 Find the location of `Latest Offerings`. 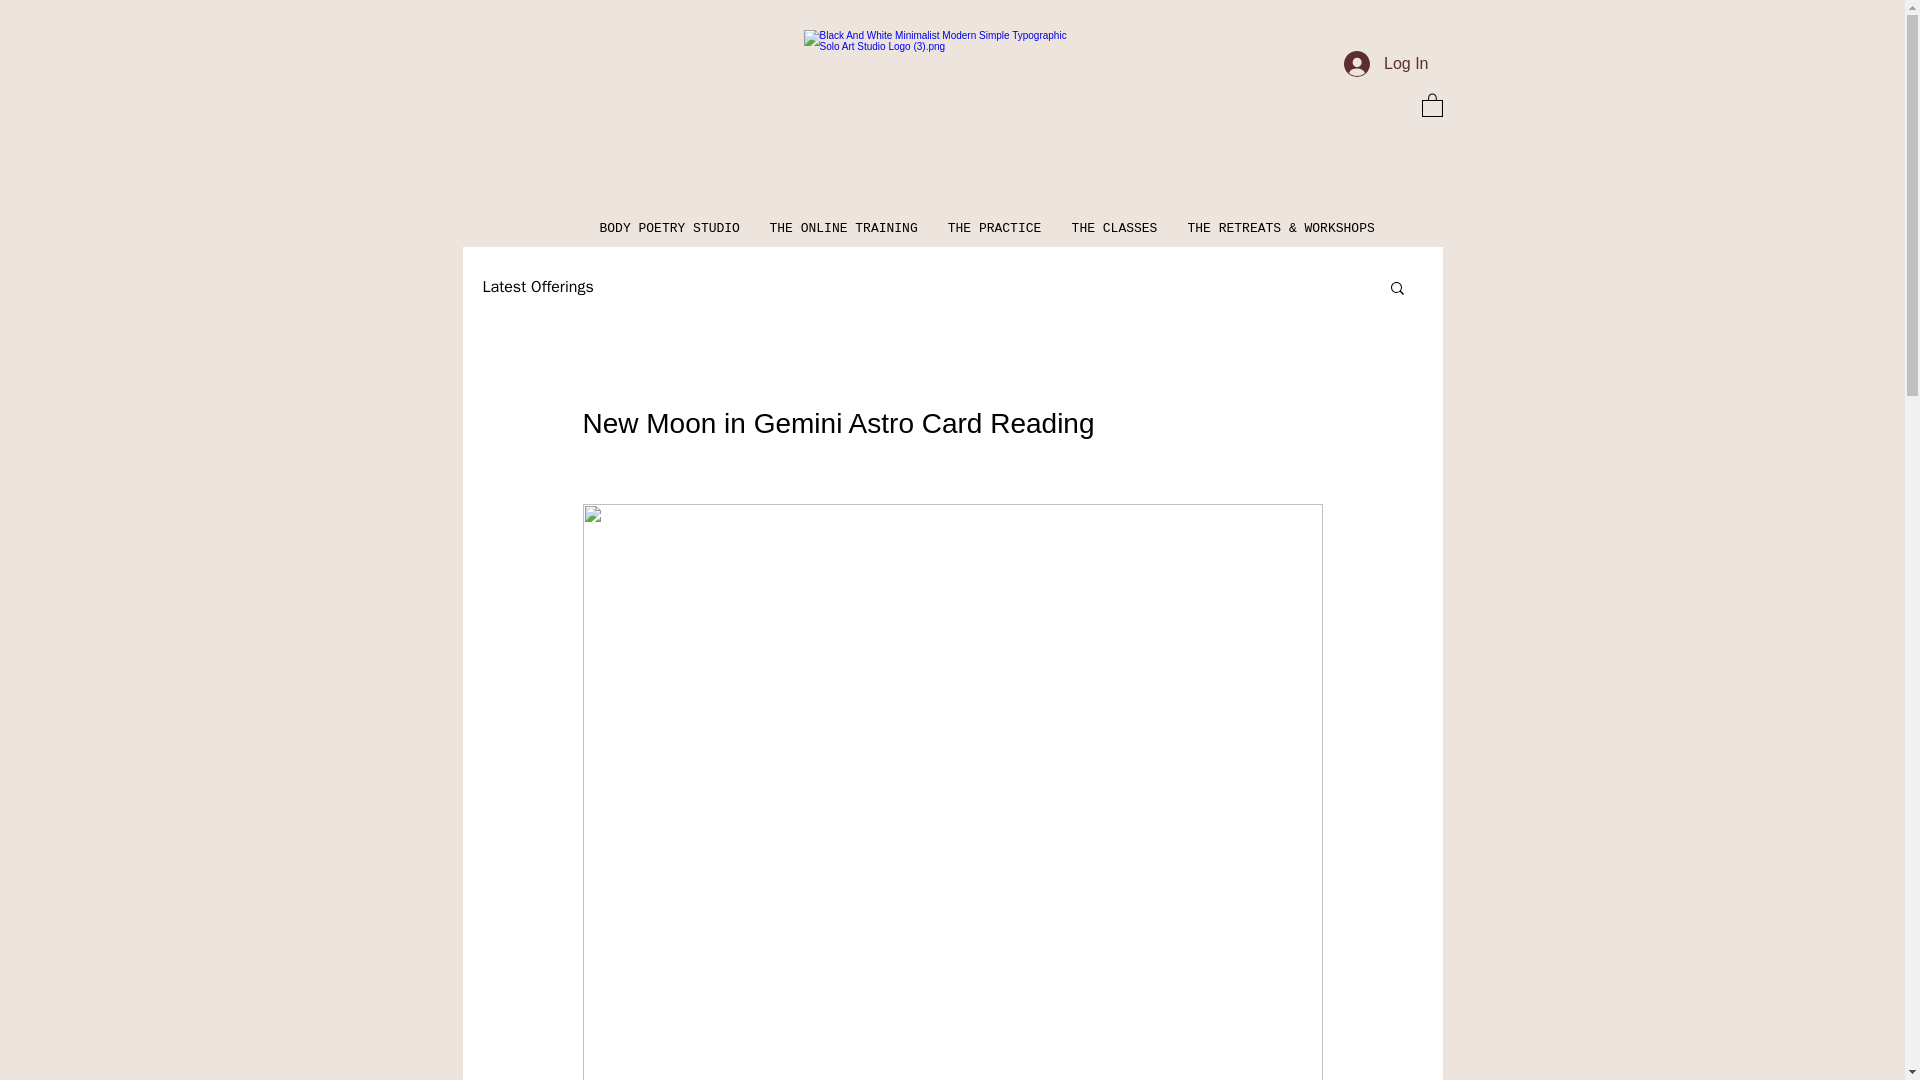

Latest Offerings is located at coordinates (537, 286).